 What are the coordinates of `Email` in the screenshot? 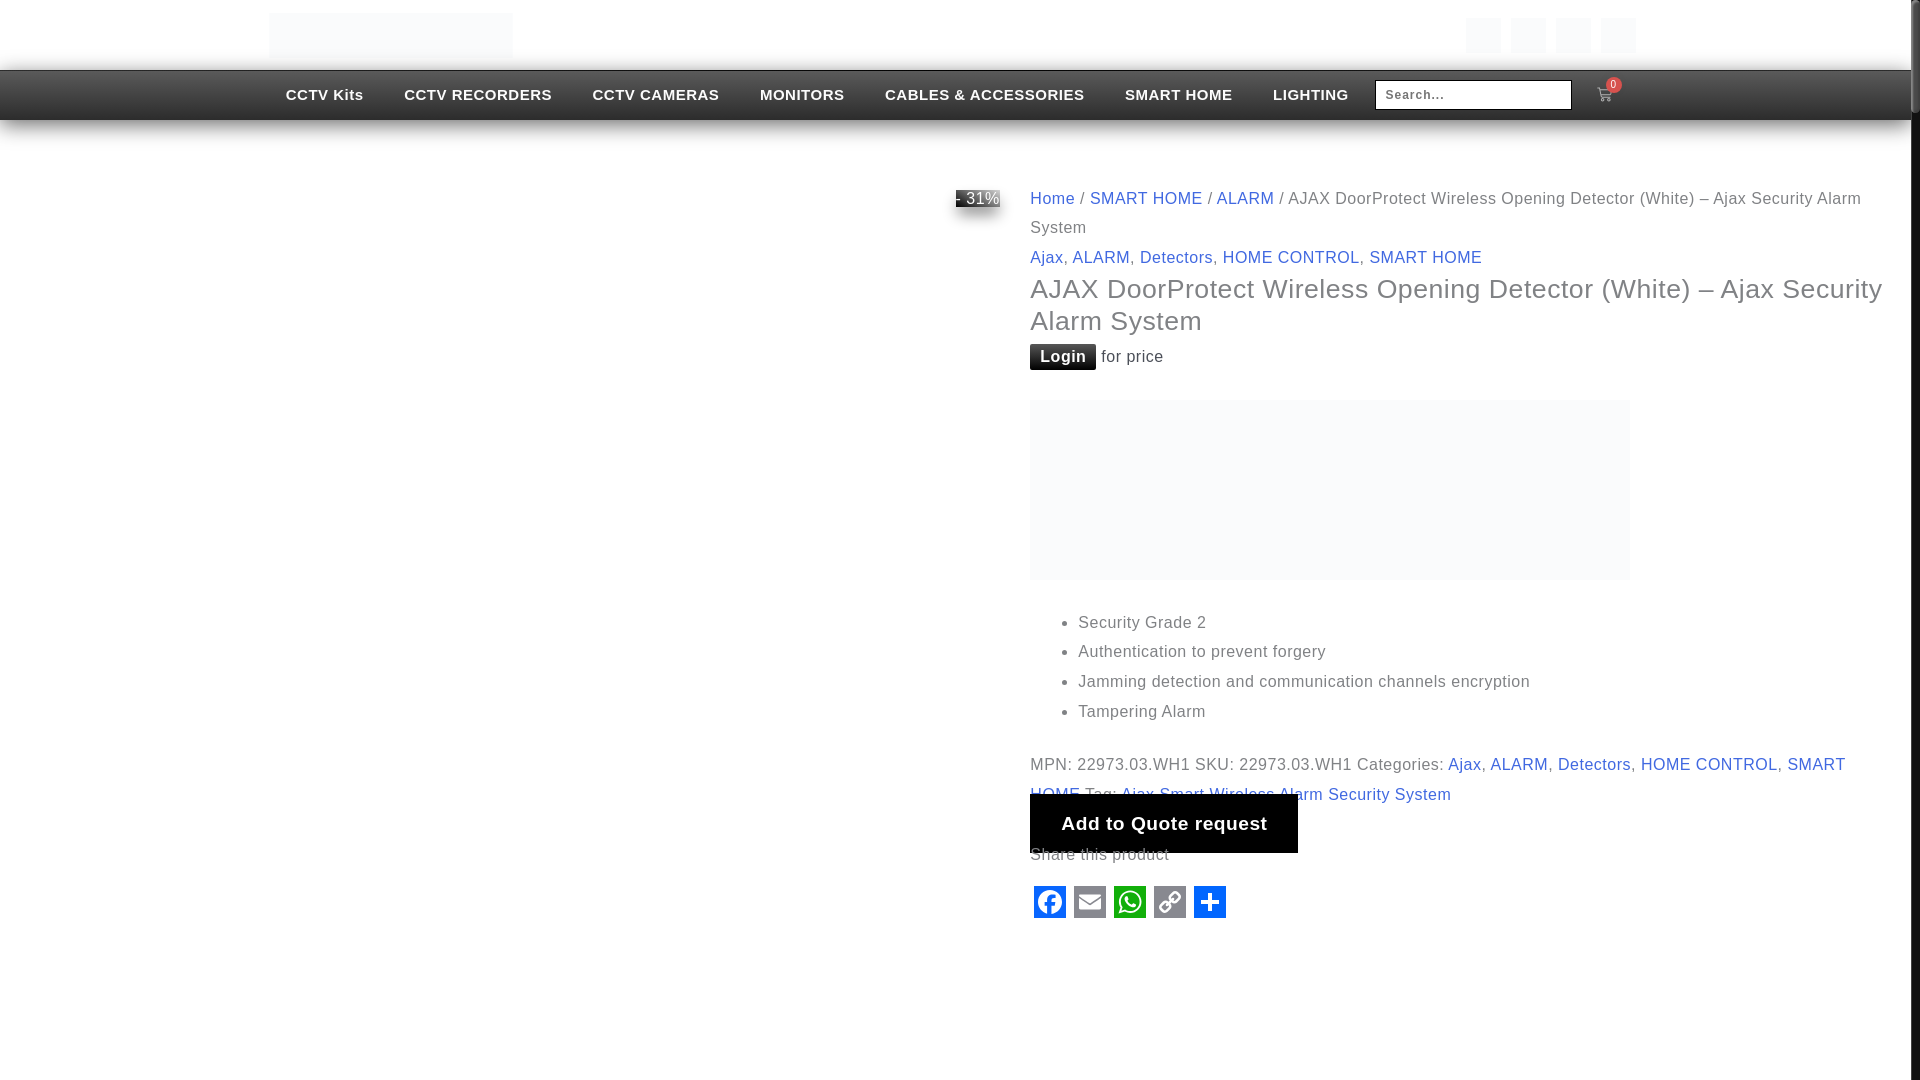 It's located at (1089, 902).